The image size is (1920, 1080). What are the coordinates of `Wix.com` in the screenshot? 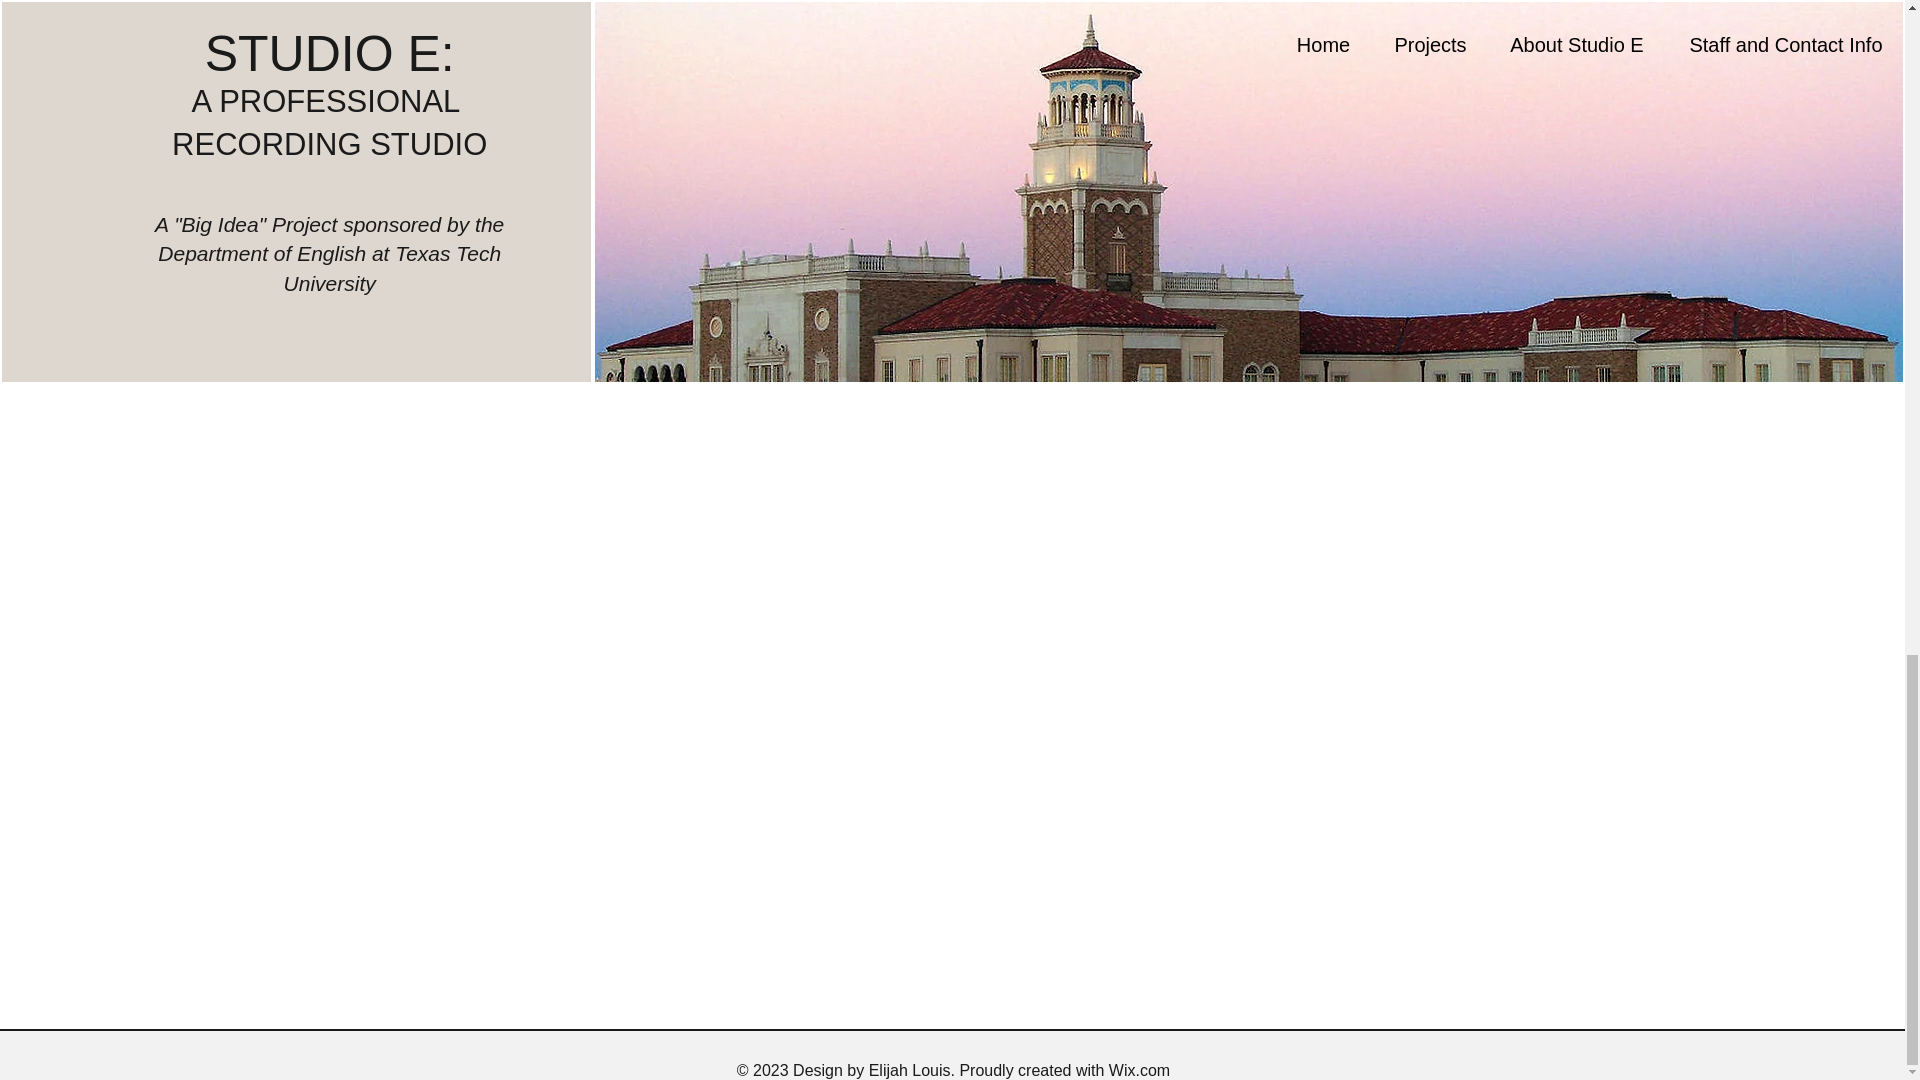 It's located at (1139, 1070).